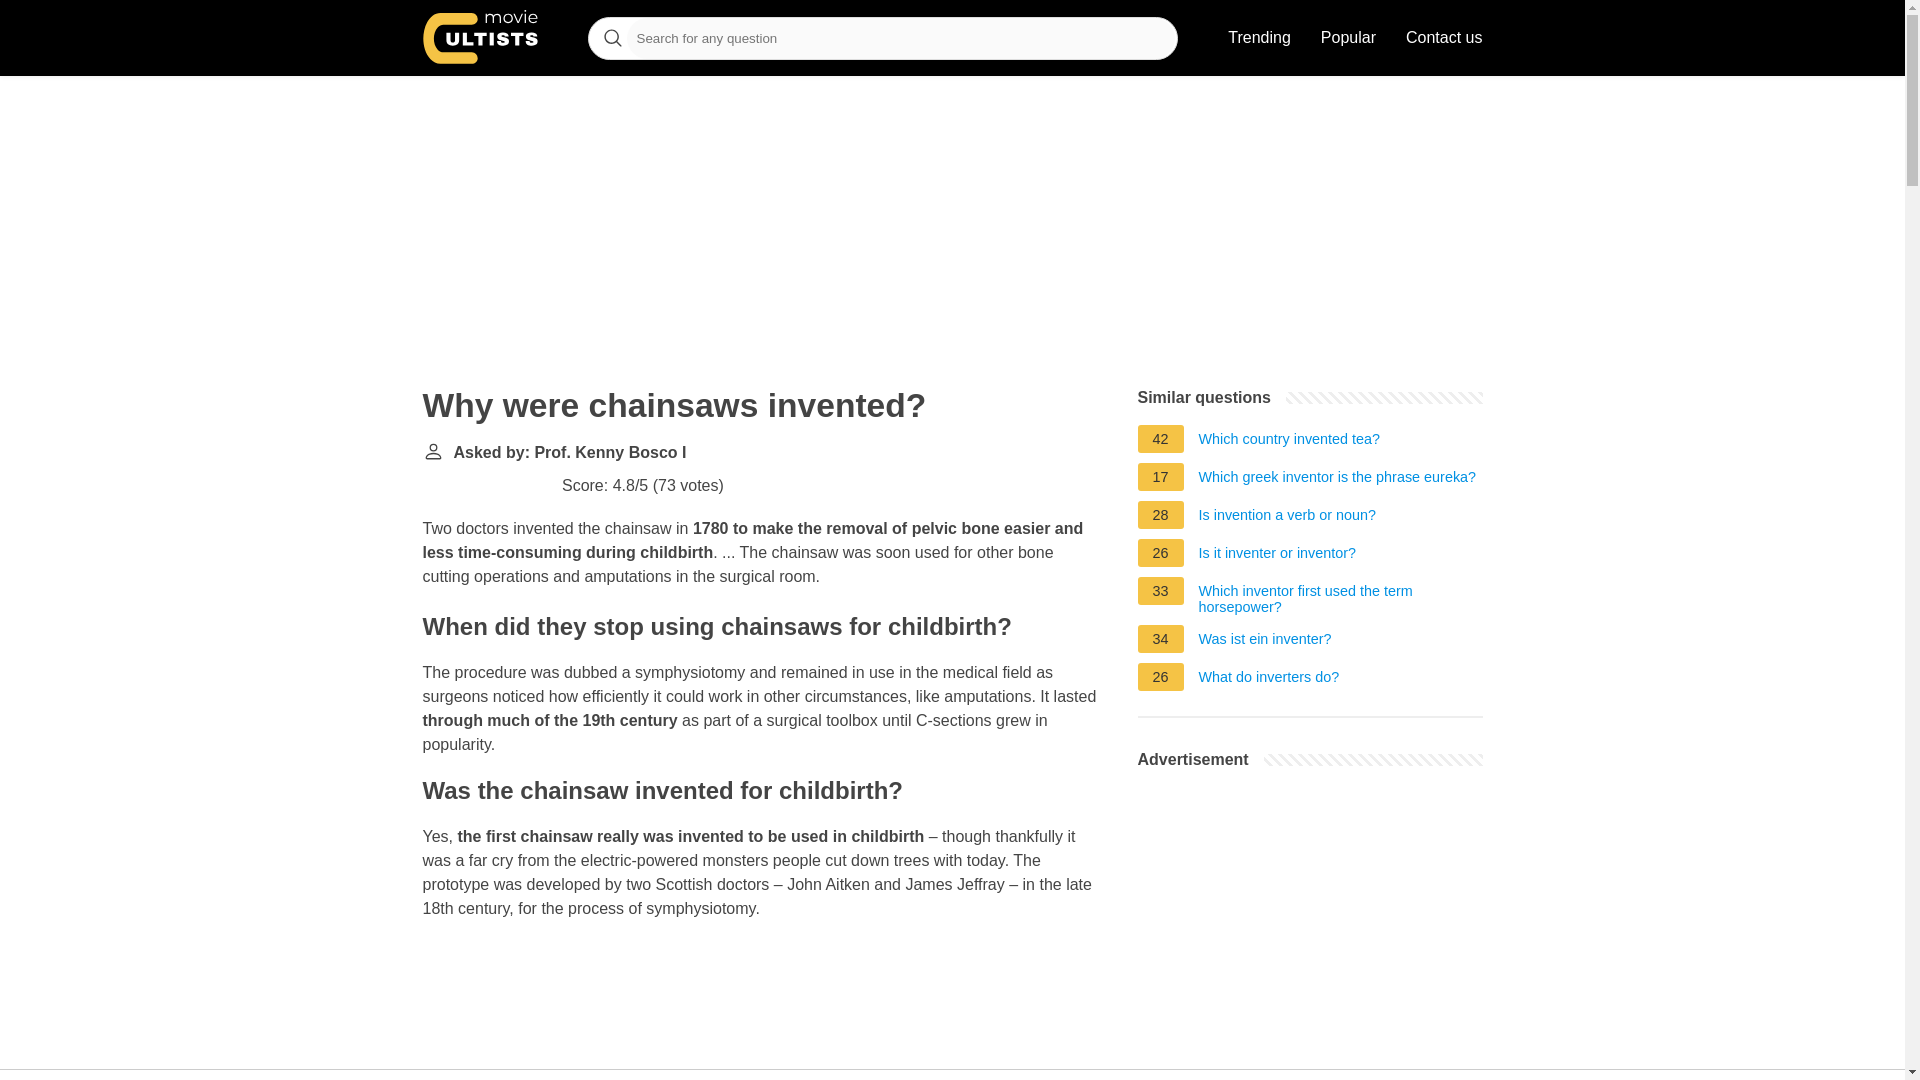  What do you see at coordinates (1265, 642) in the screenshot?
I see `Was ist ein inventer?` at bounding box center [1265, 642].